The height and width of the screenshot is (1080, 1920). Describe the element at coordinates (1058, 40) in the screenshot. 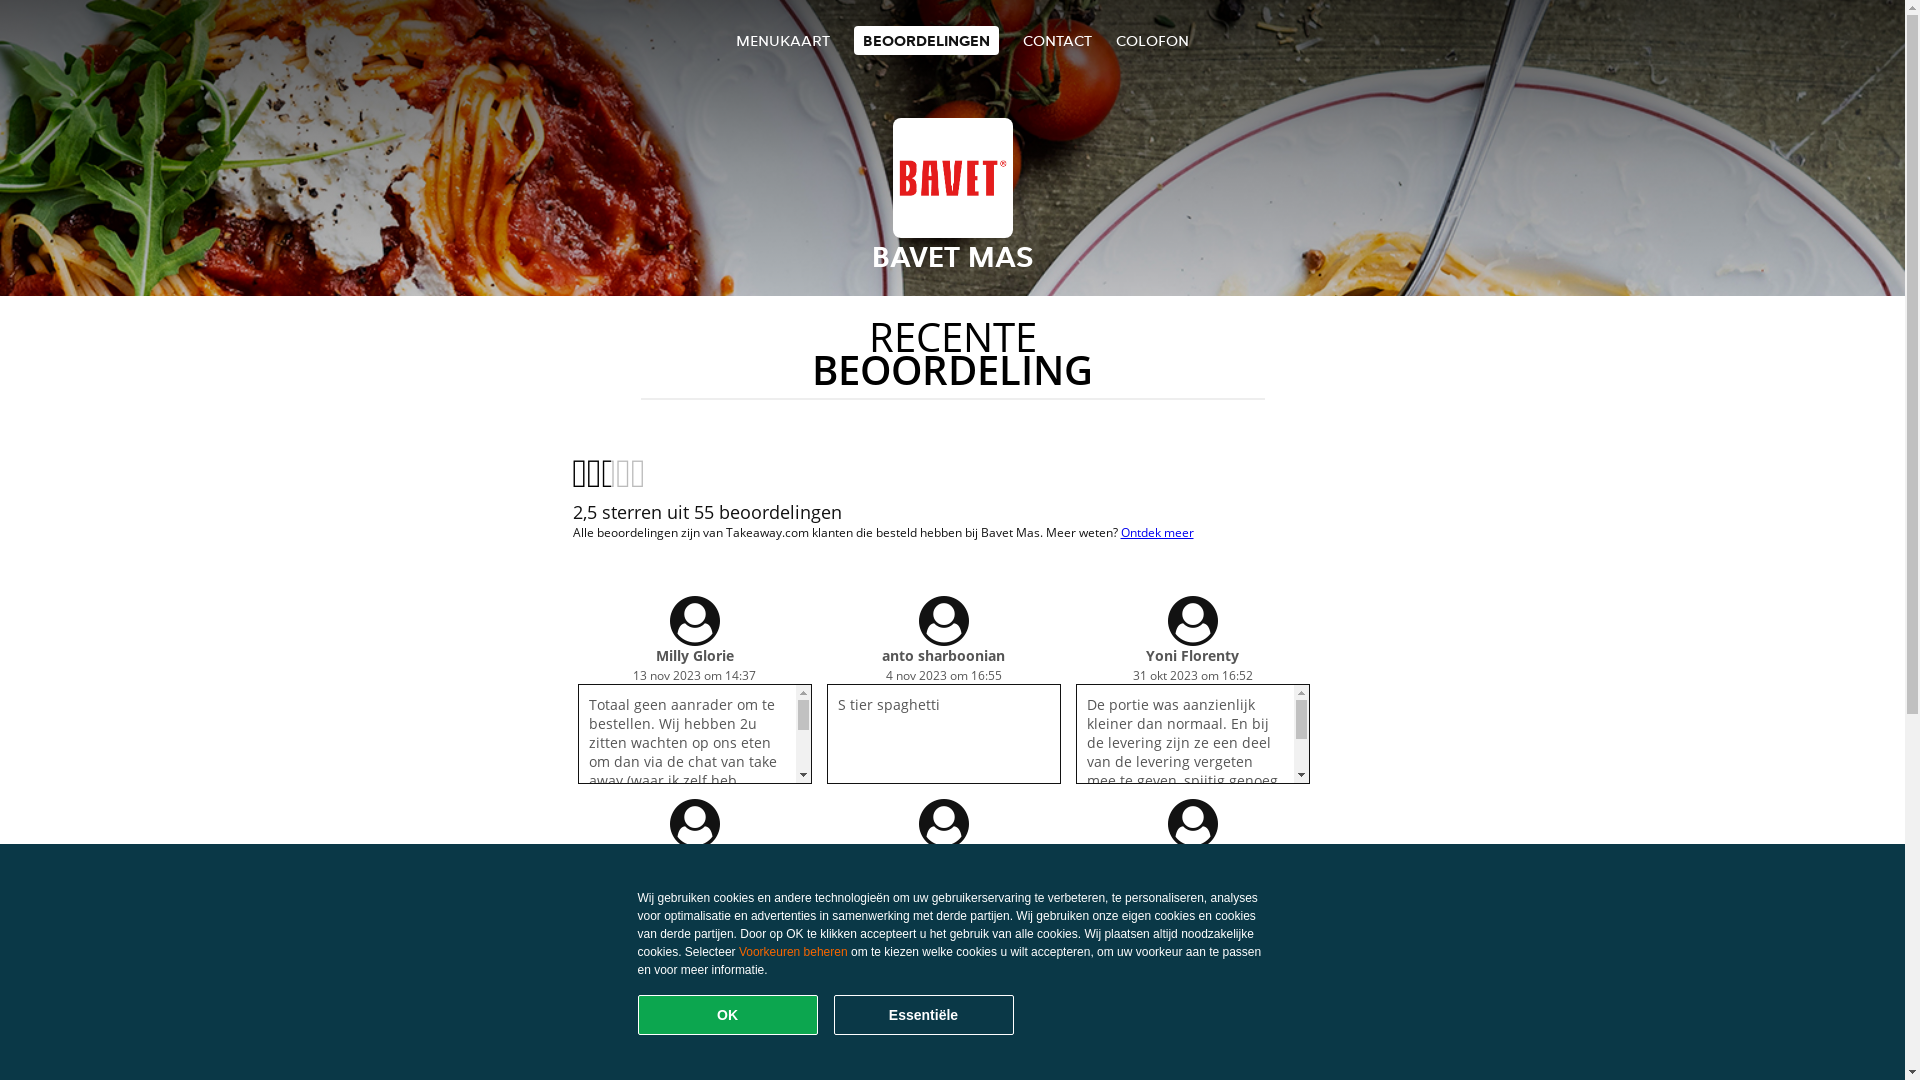

I see `CONTACT` at that location.